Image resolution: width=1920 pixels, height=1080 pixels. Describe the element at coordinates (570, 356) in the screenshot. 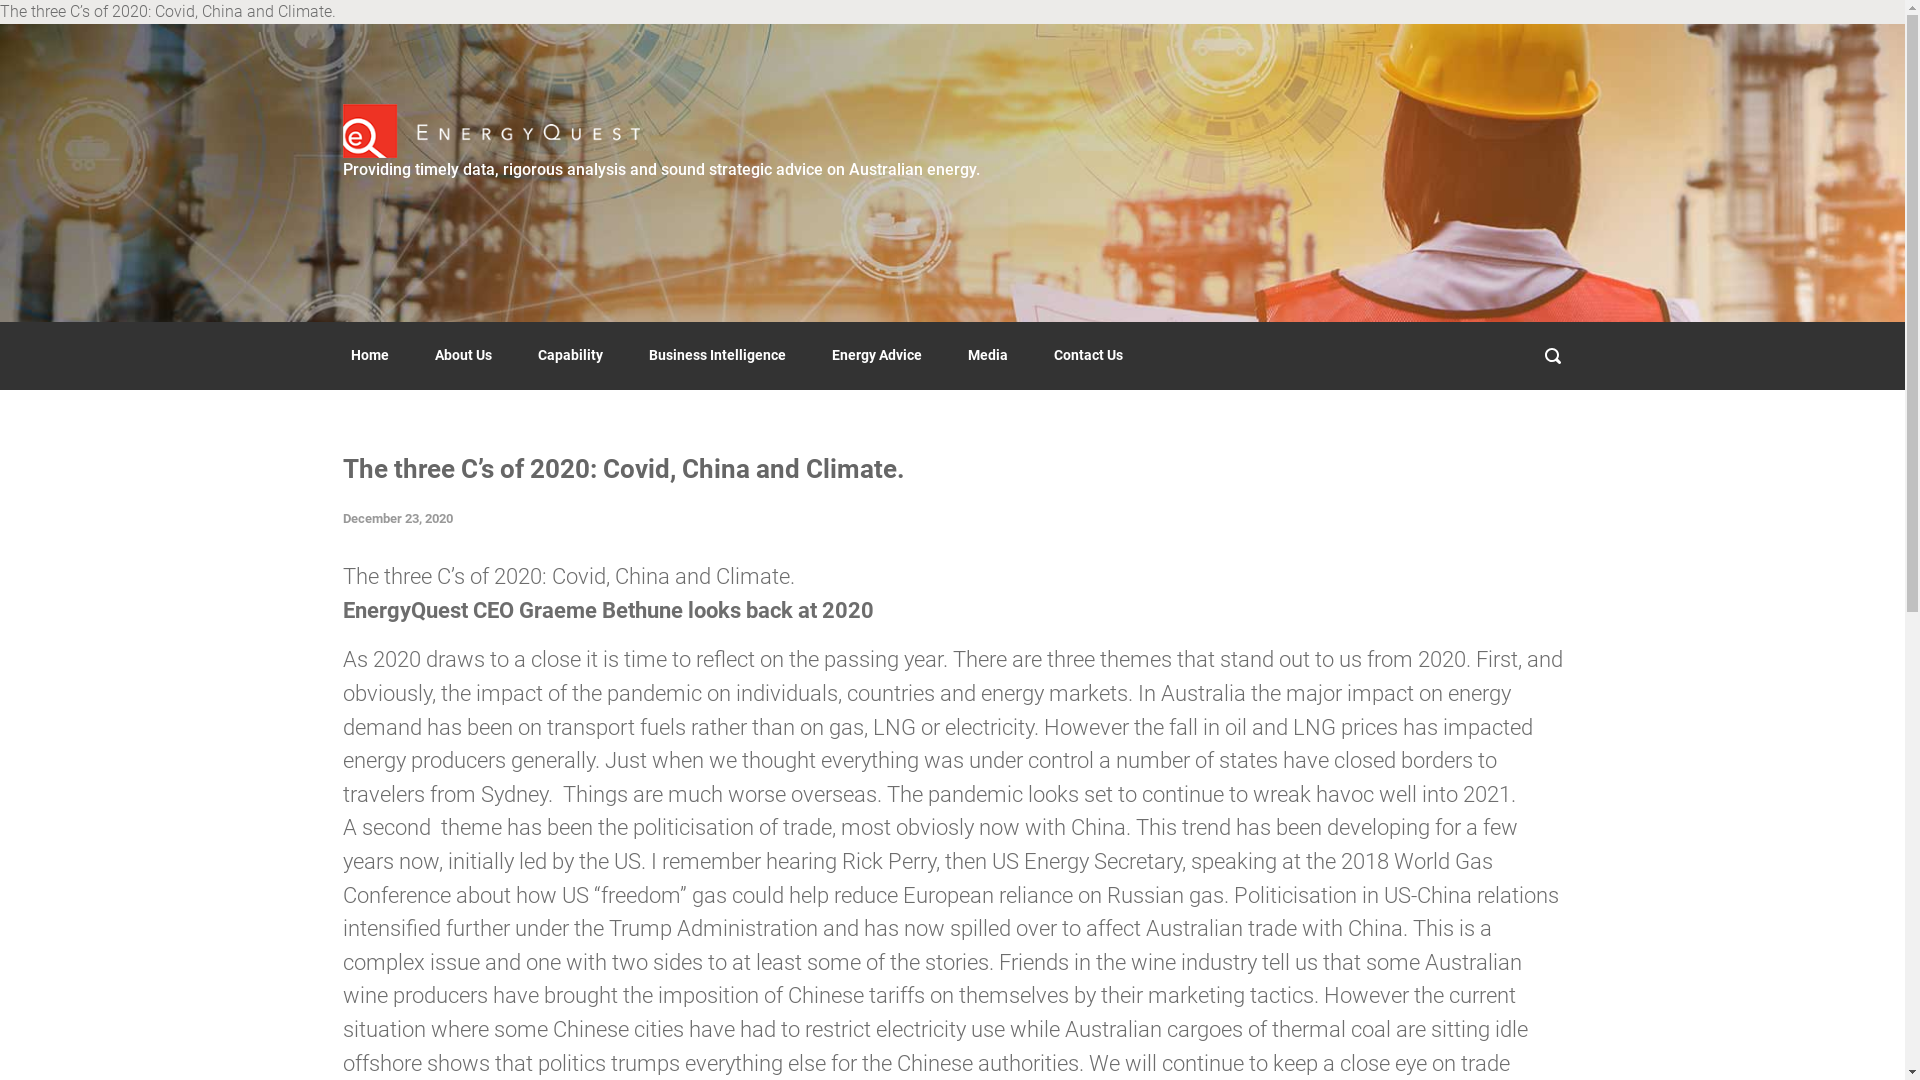

I see `Capability` at that location.